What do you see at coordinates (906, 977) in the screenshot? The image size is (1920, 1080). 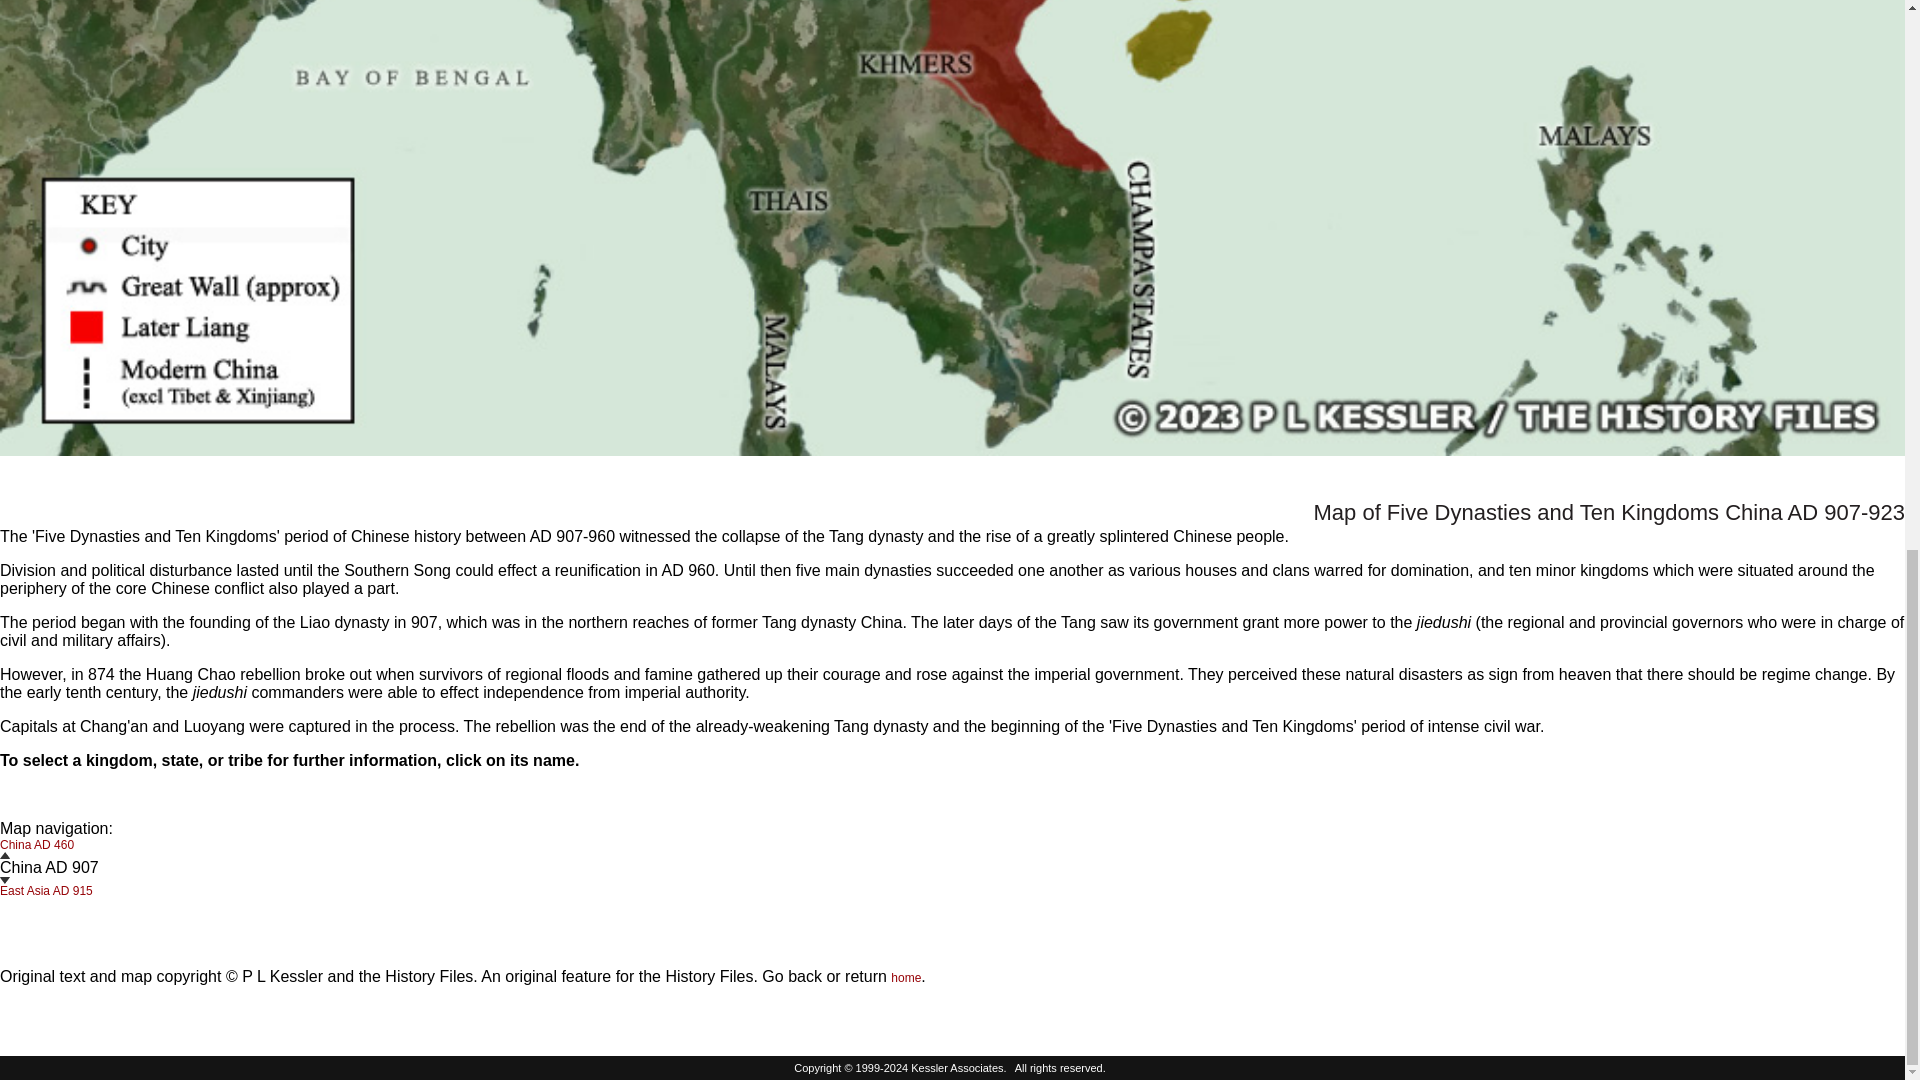 I see `home` at bounding box center [906, 977].